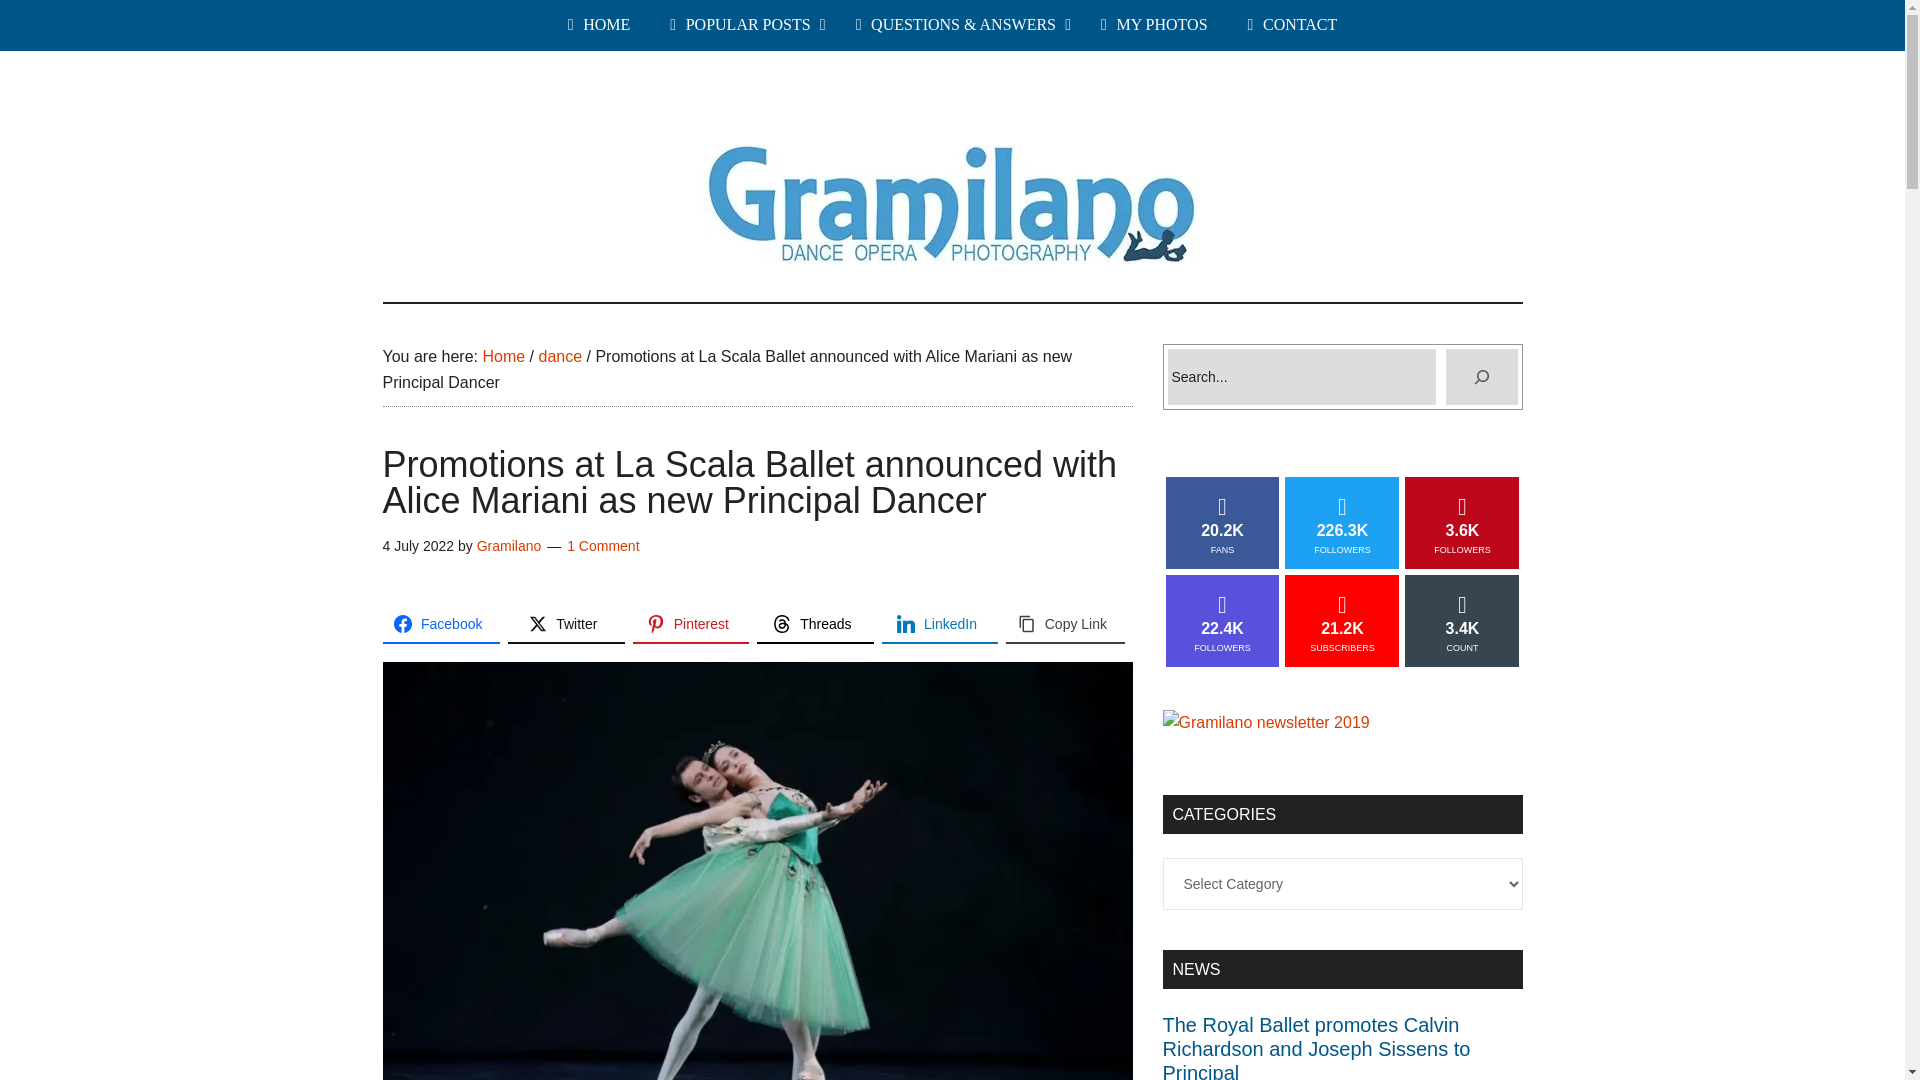 The width and height of the screenshot is (1920, 1080). I want to click on Facebook, so click(440, 624).